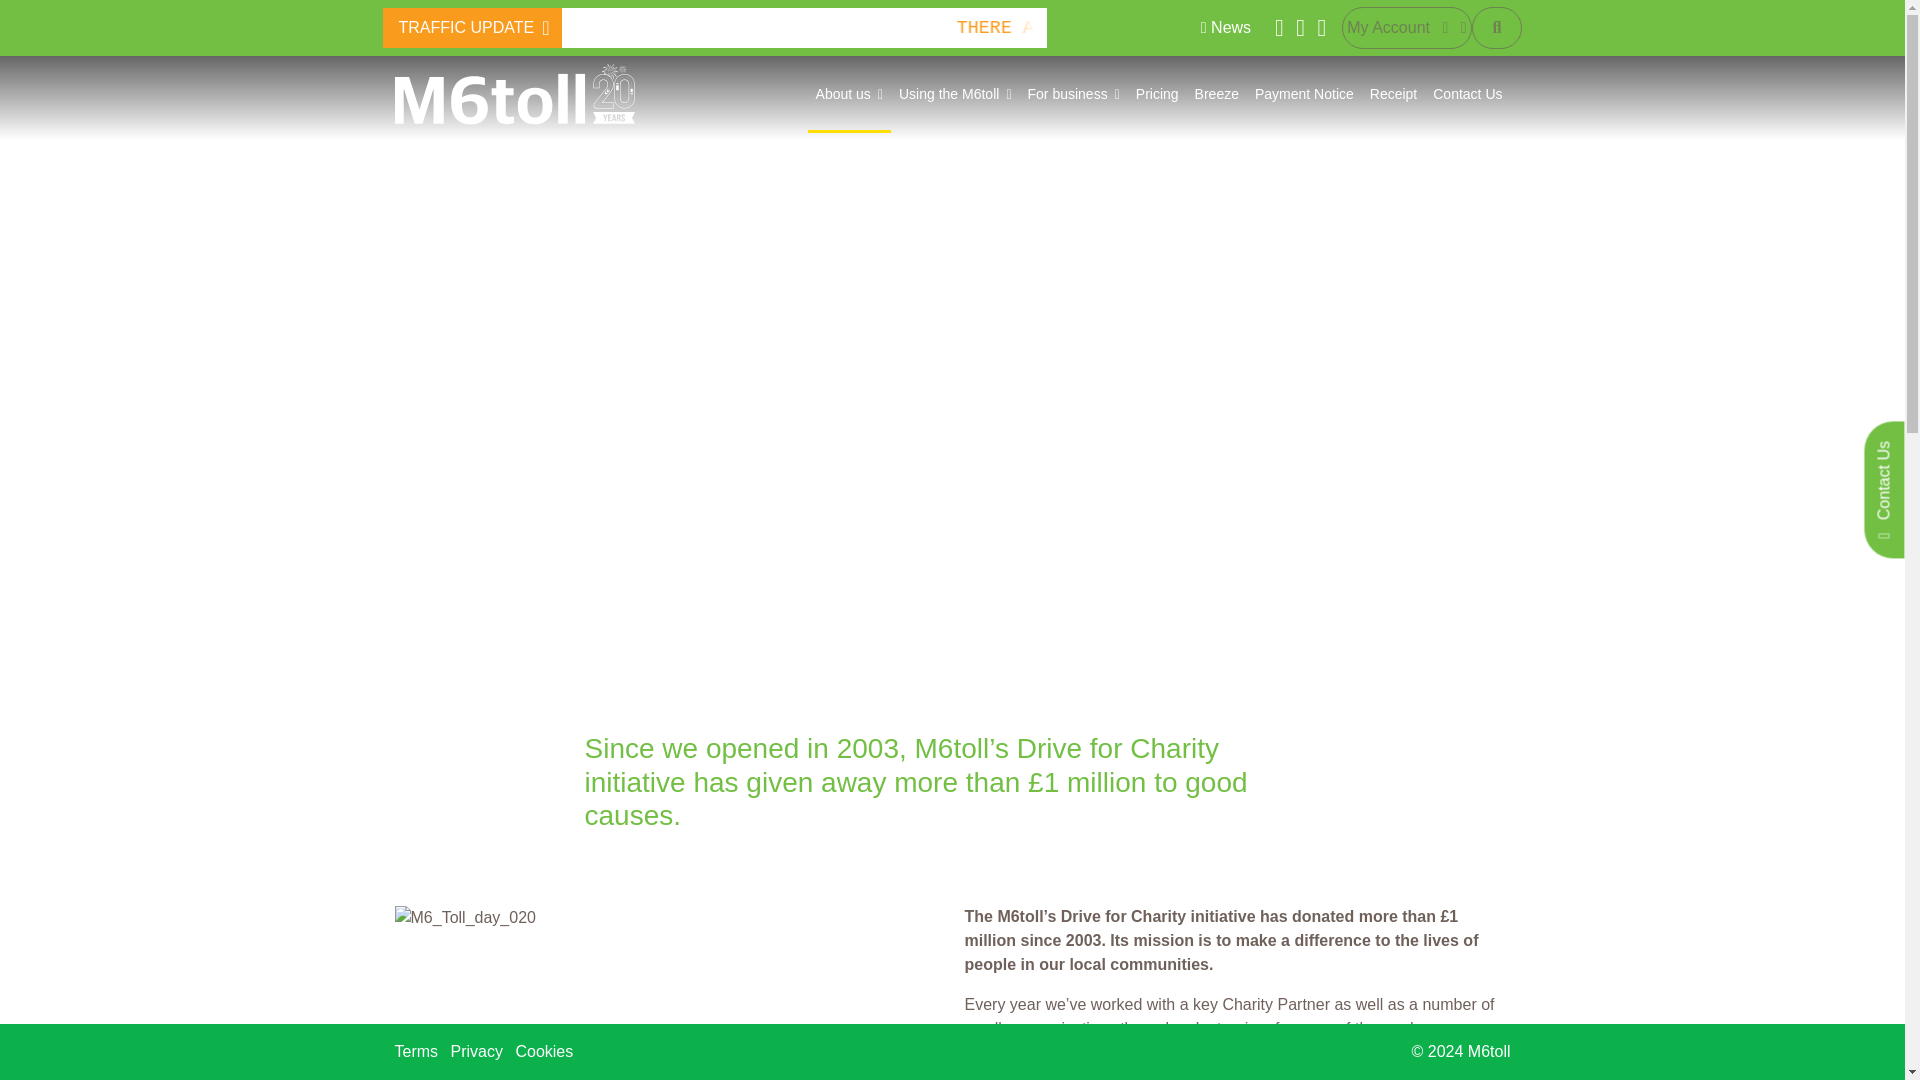 This screenshot has width=1920, height=1080. What do you see at coordinates (513, 94) in the screenshot?
I see `M6toll` at bounding box center [513, 94].